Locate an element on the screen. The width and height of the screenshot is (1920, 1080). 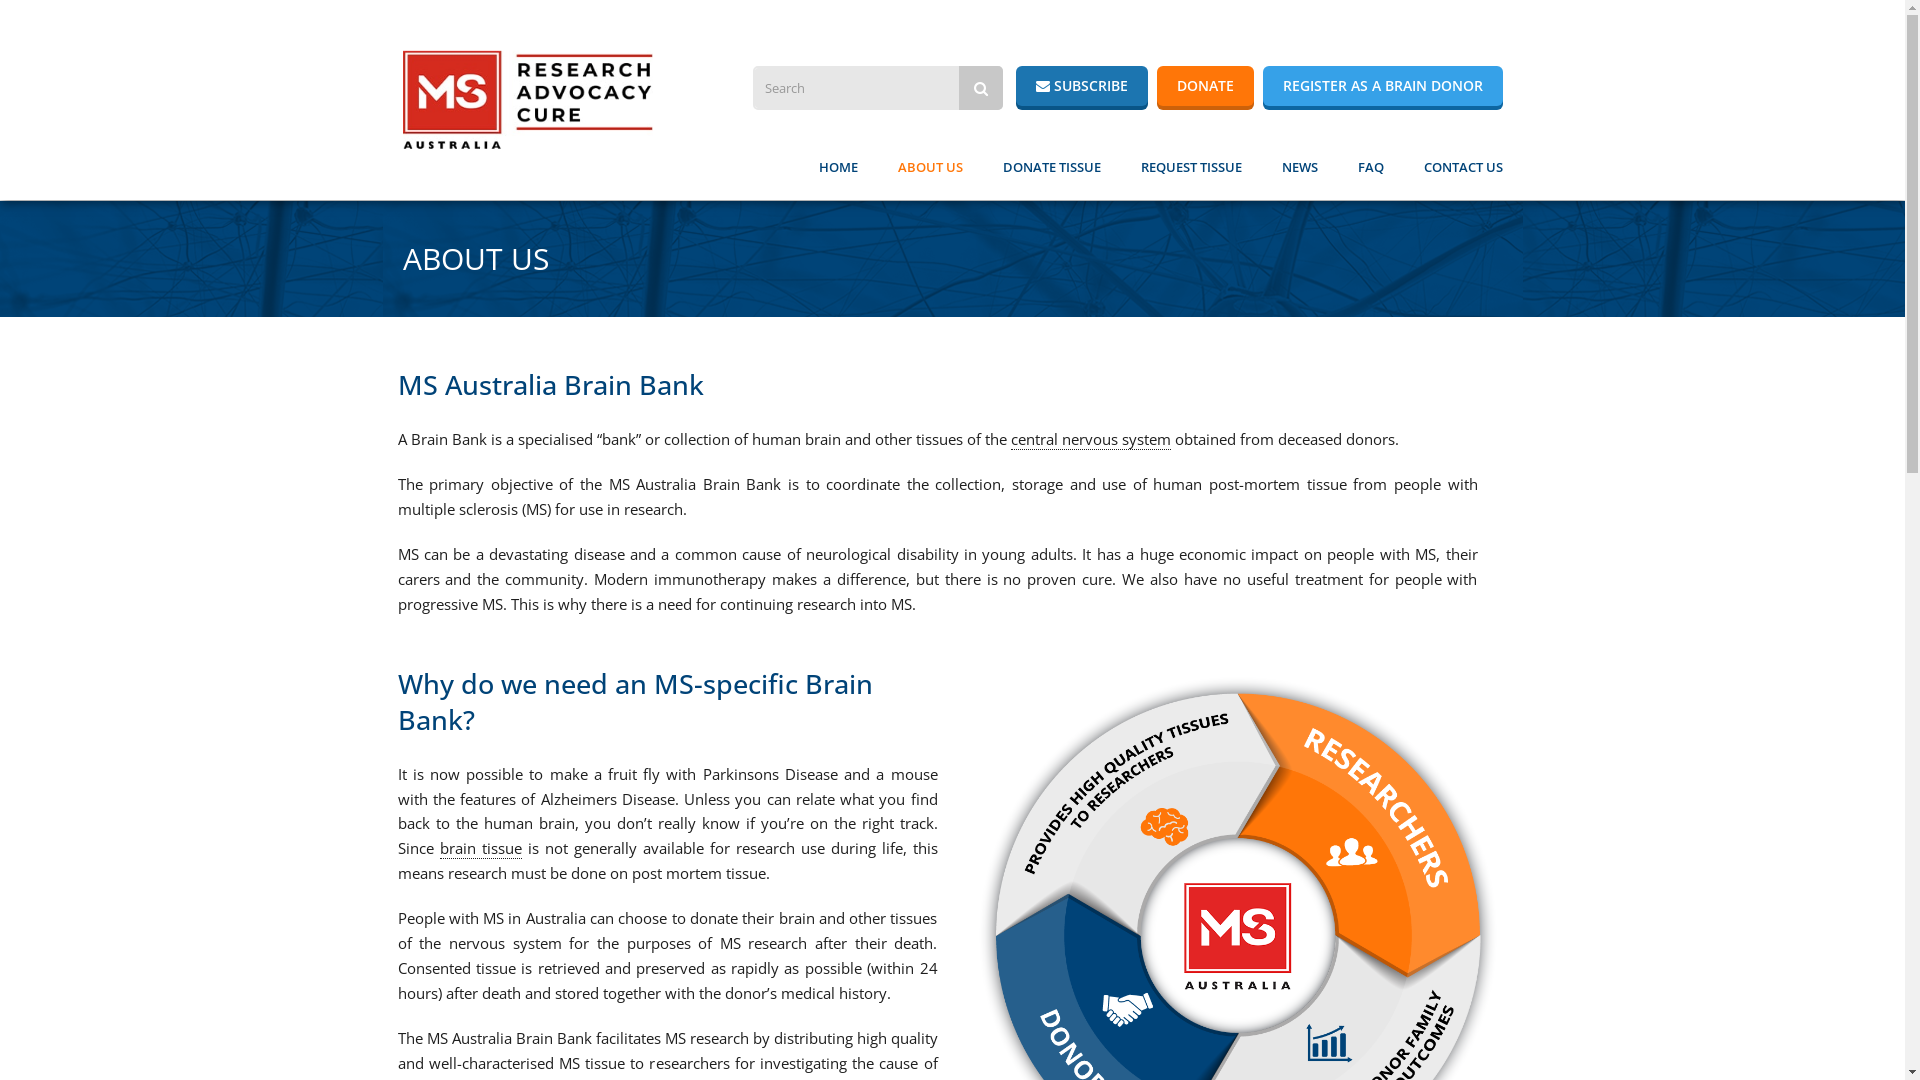
ABOUT US is located at coordinates (930, 165).